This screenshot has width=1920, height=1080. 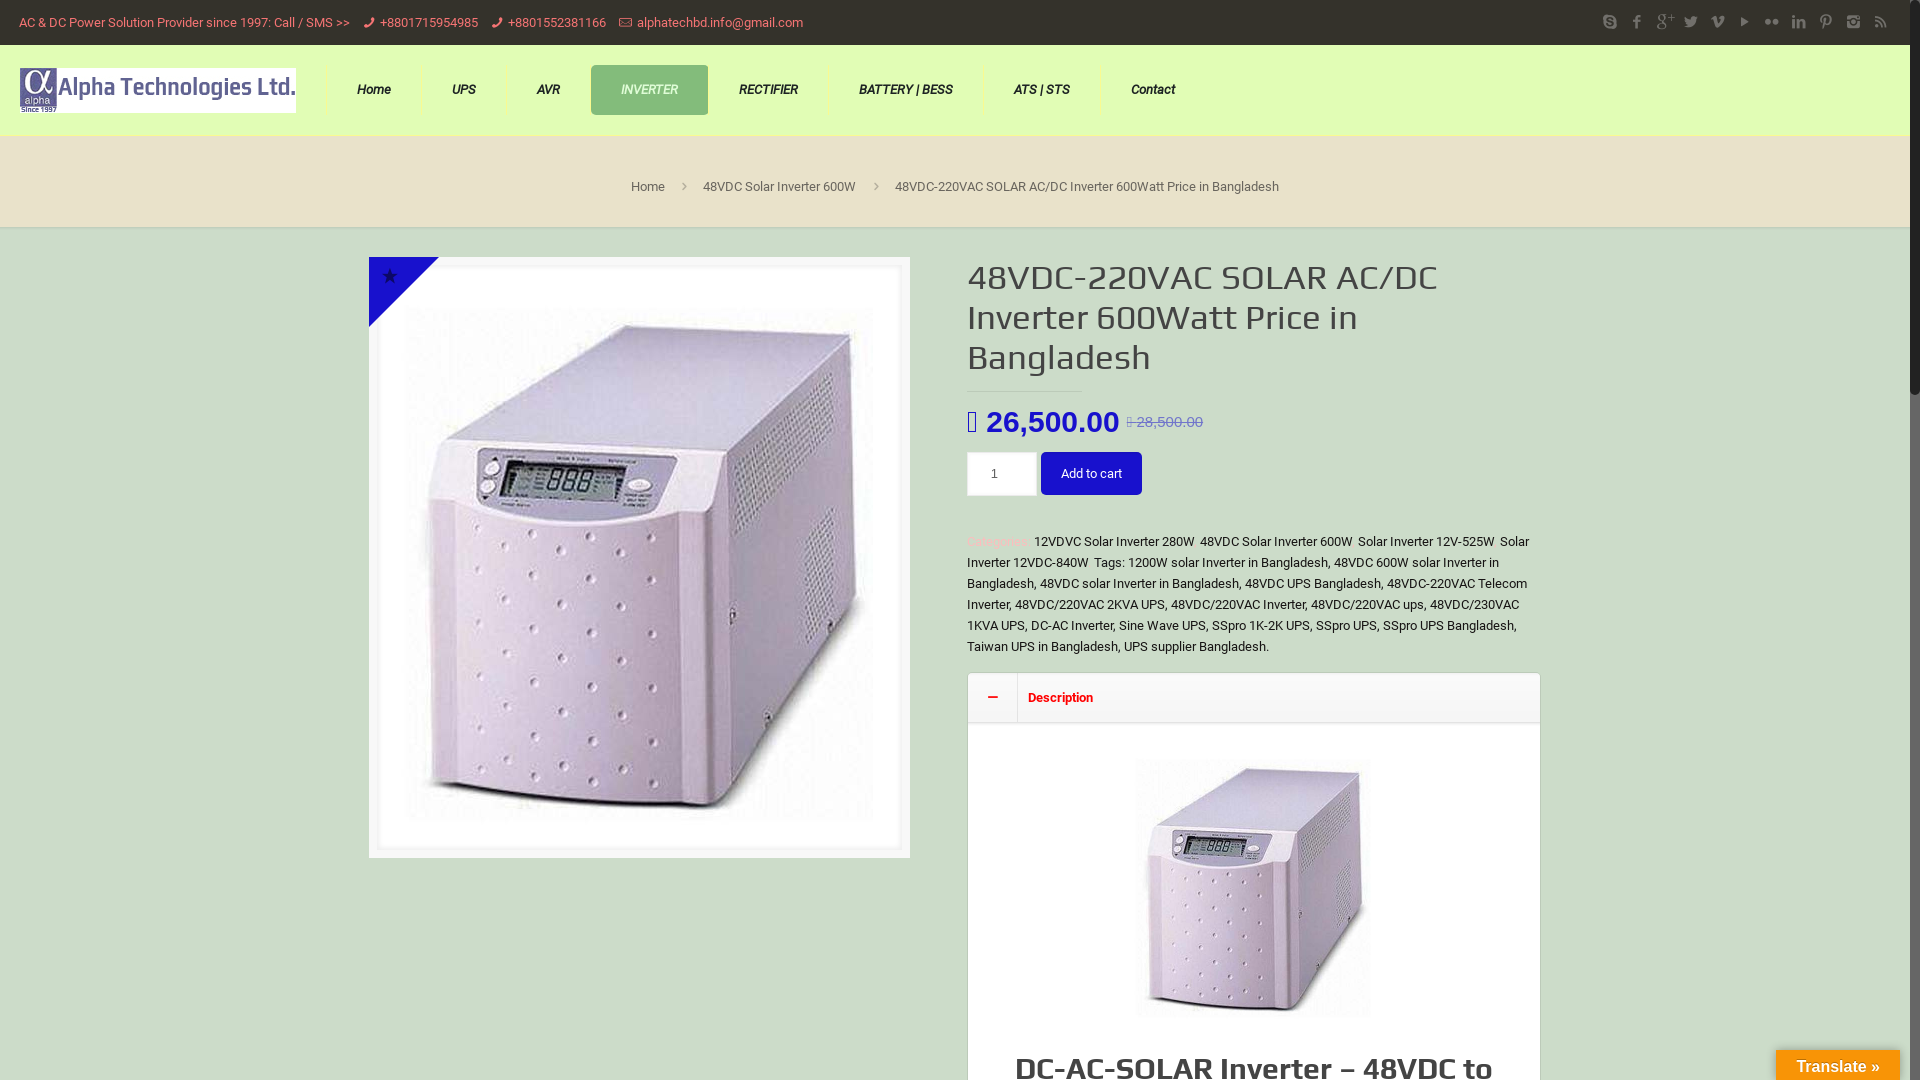 What do you see at coordinates (1426, 542) in the screenshot?
I see `Solar Inverter 12V-525W` at bounding box center [1426, 542].